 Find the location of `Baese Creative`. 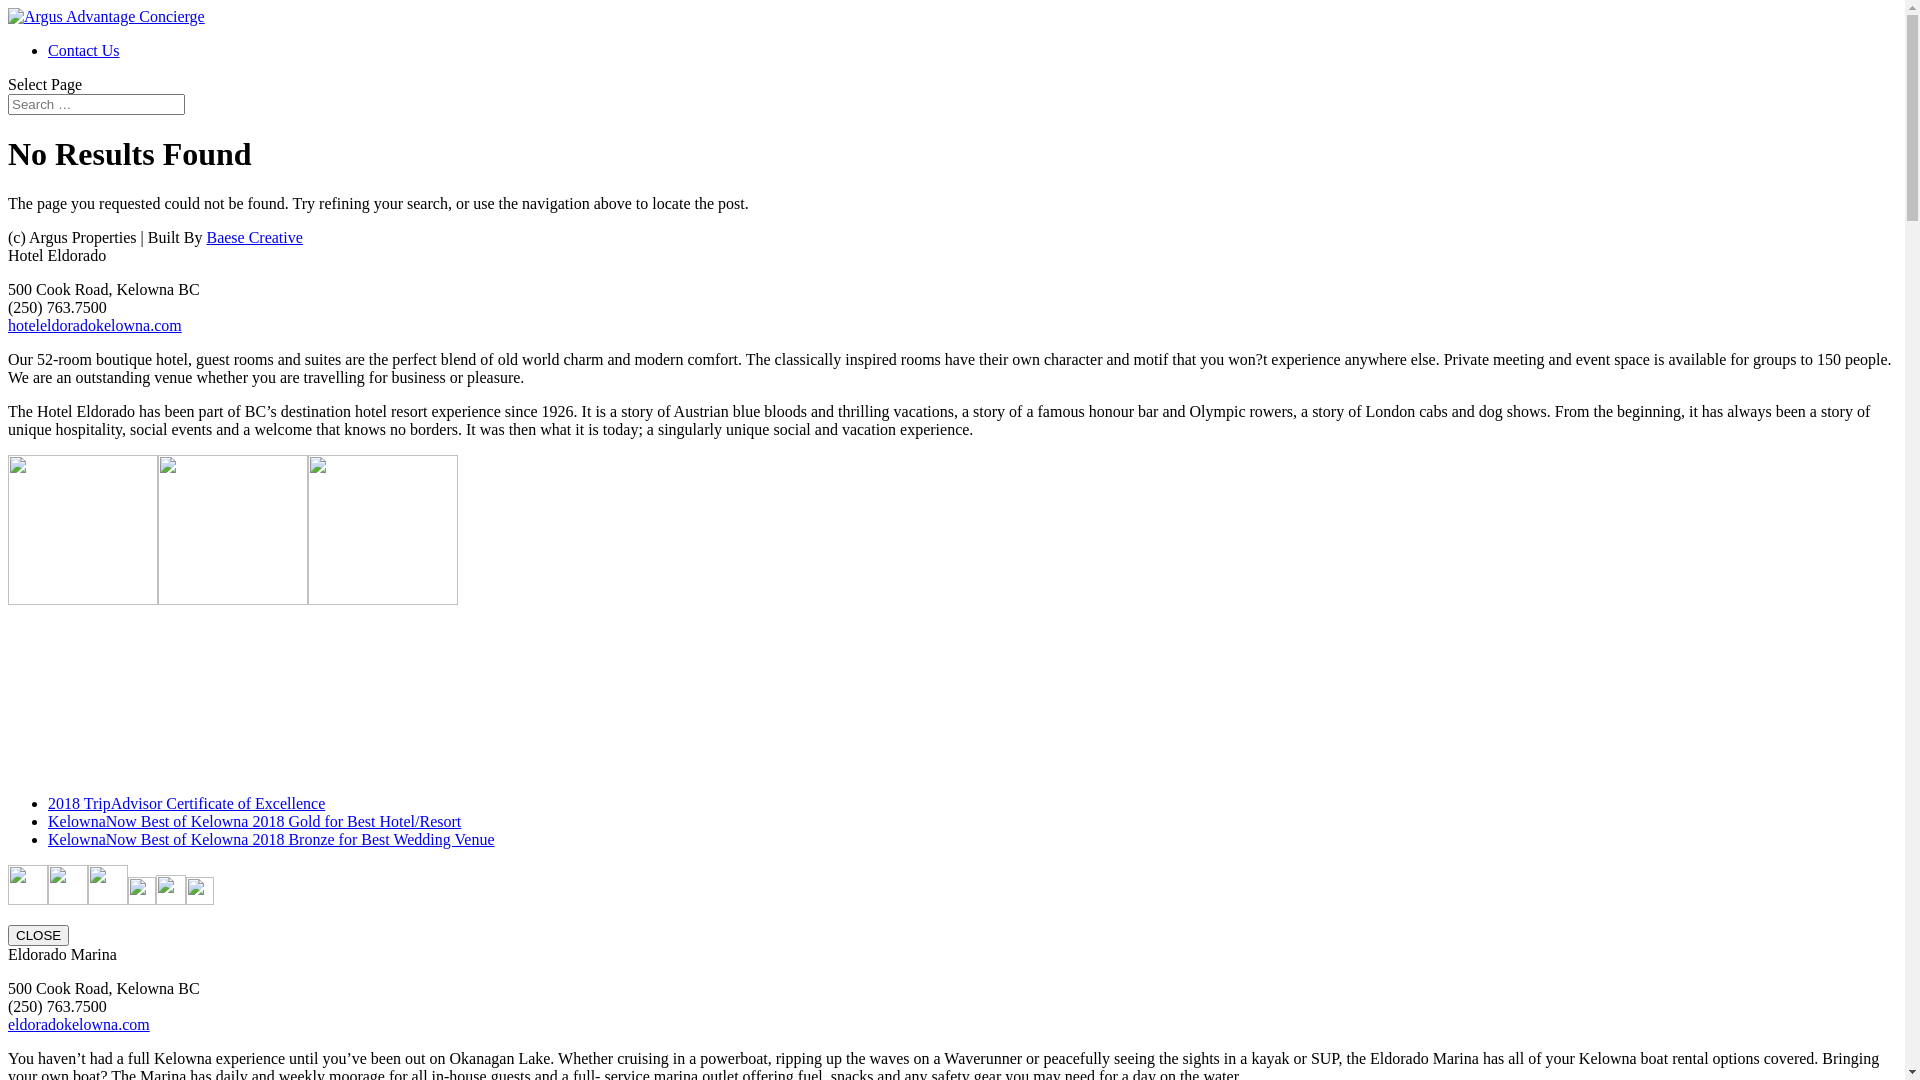

Baese Creative is located at coordinates (254, 238).